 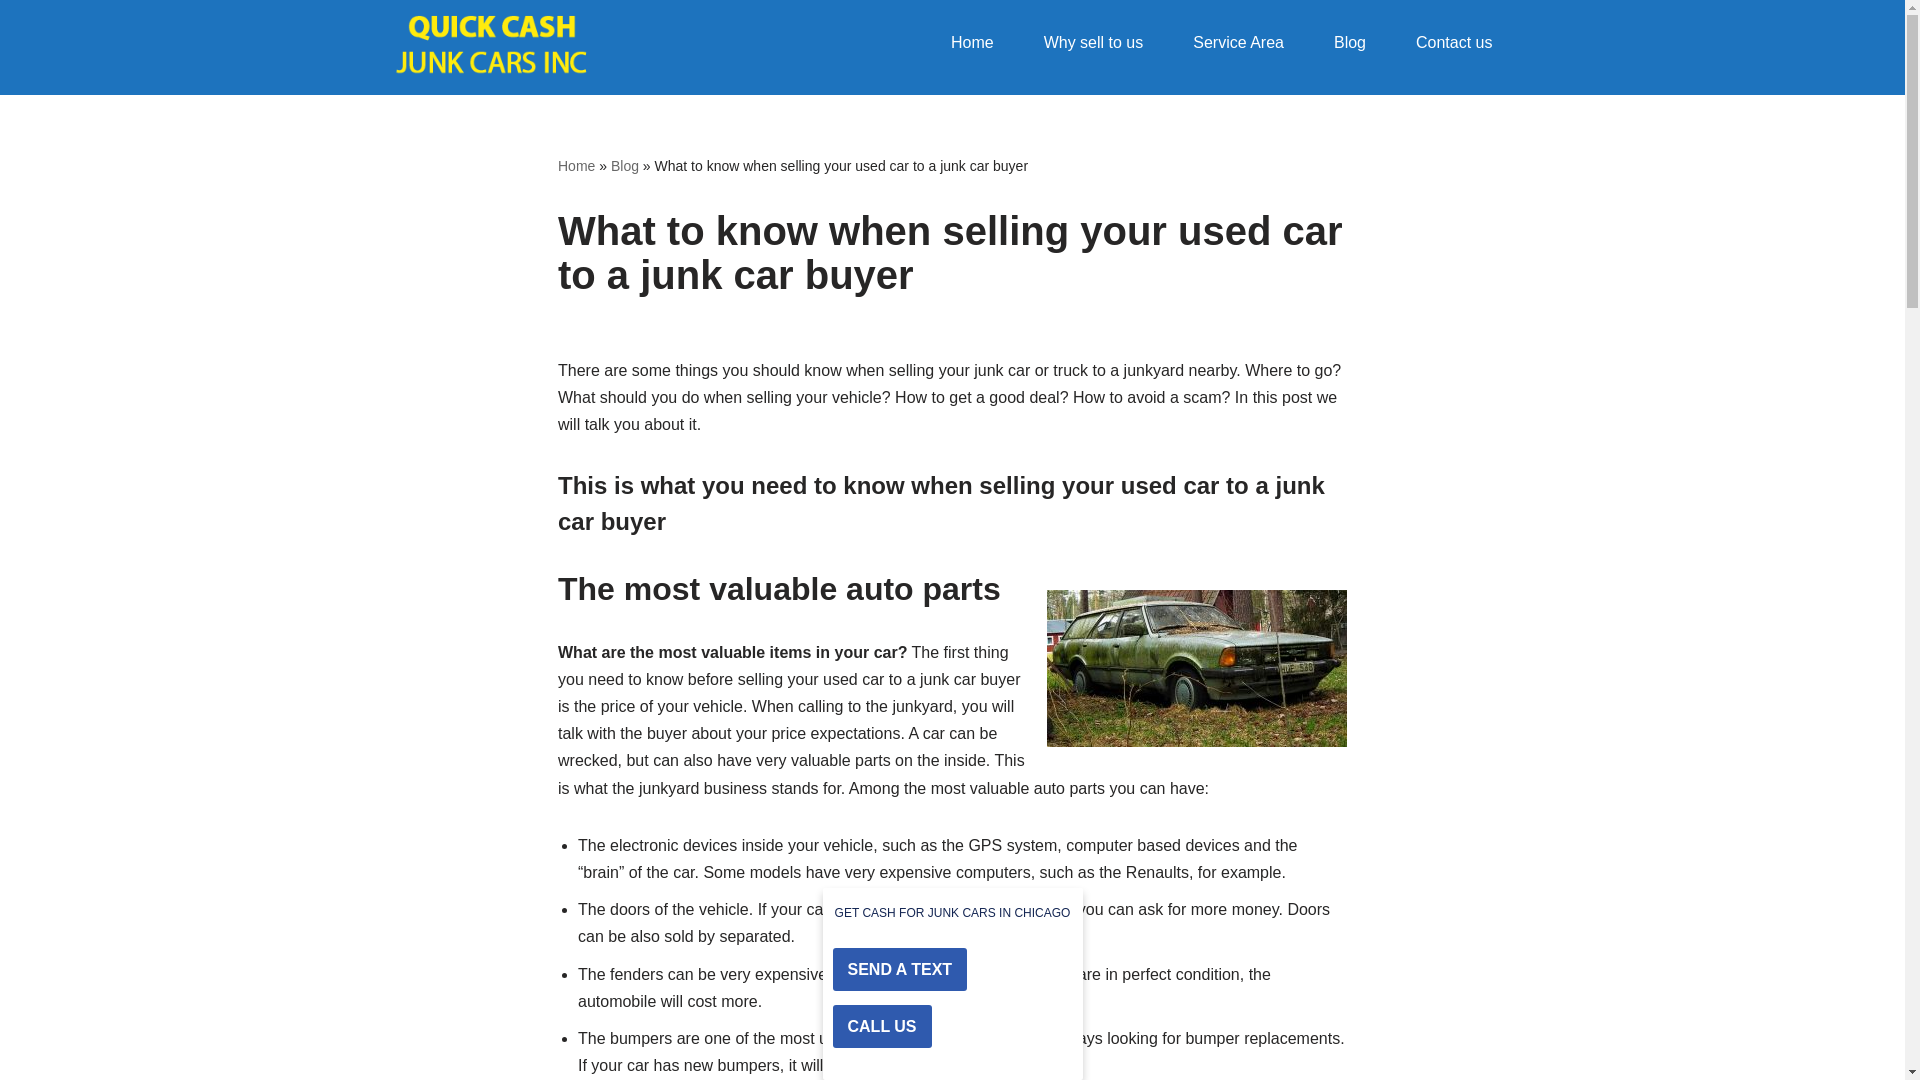 What do you see at coordinates (15, 42) in the screenshot?
I see `Skip to content` at bounding box center [15, 42].